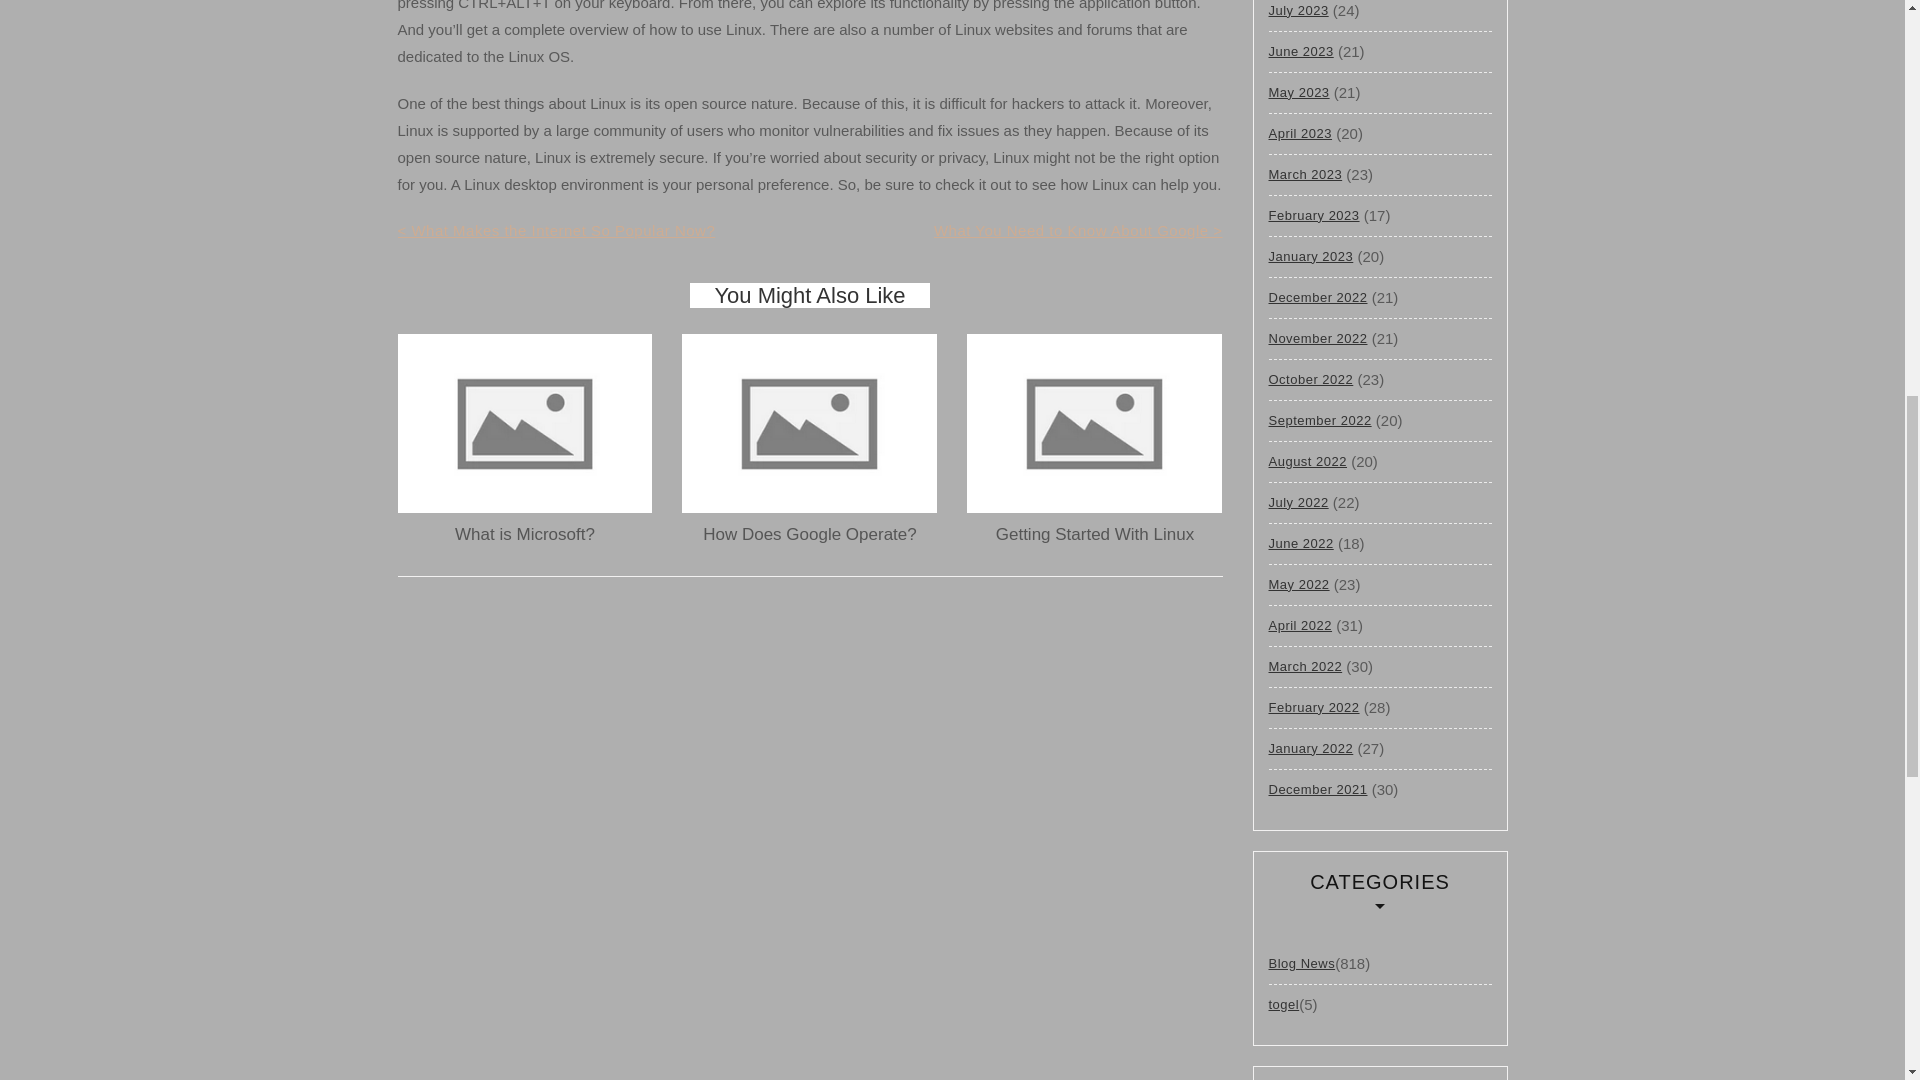 The image size is (1920, 1080). I want to click on April 2023, so click(1300, 134).